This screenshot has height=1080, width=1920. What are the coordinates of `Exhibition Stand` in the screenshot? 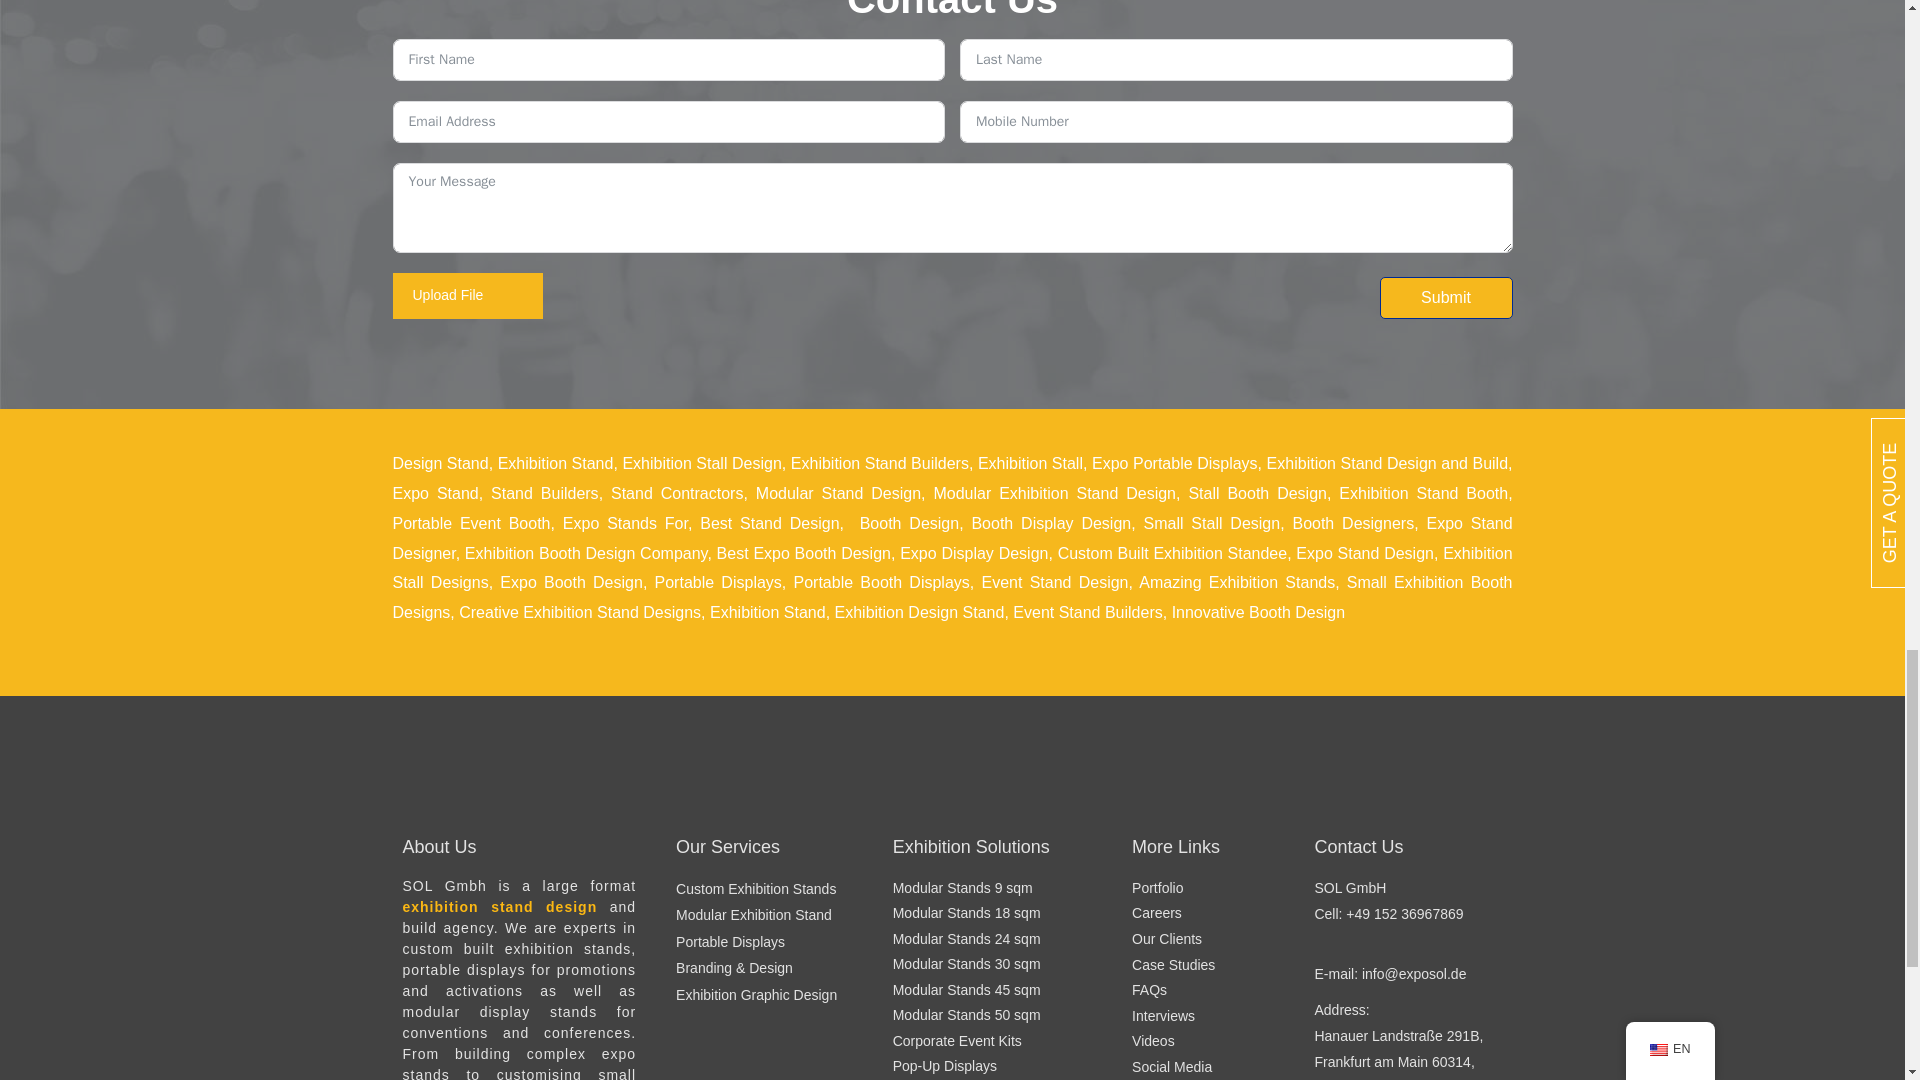 It's located at (556, 462).